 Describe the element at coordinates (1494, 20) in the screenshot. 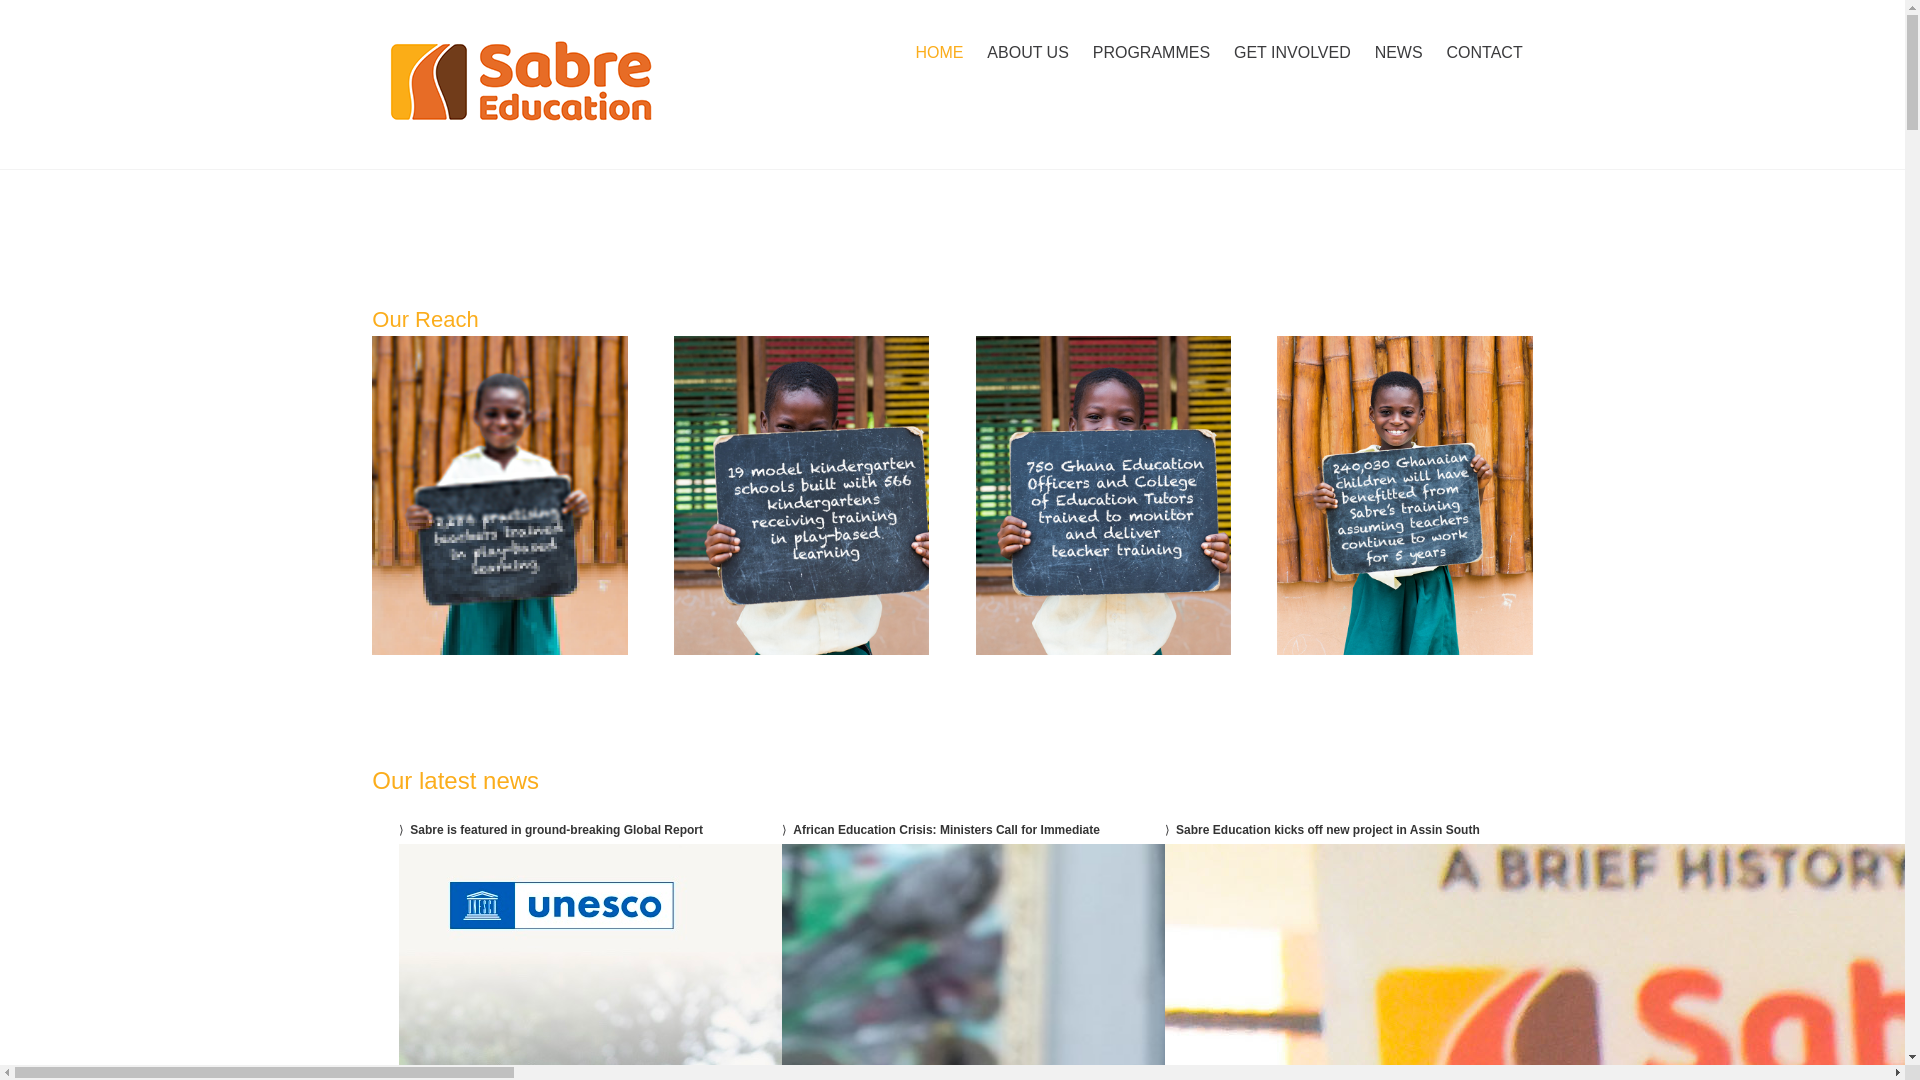

I see `DONATE` at that location.